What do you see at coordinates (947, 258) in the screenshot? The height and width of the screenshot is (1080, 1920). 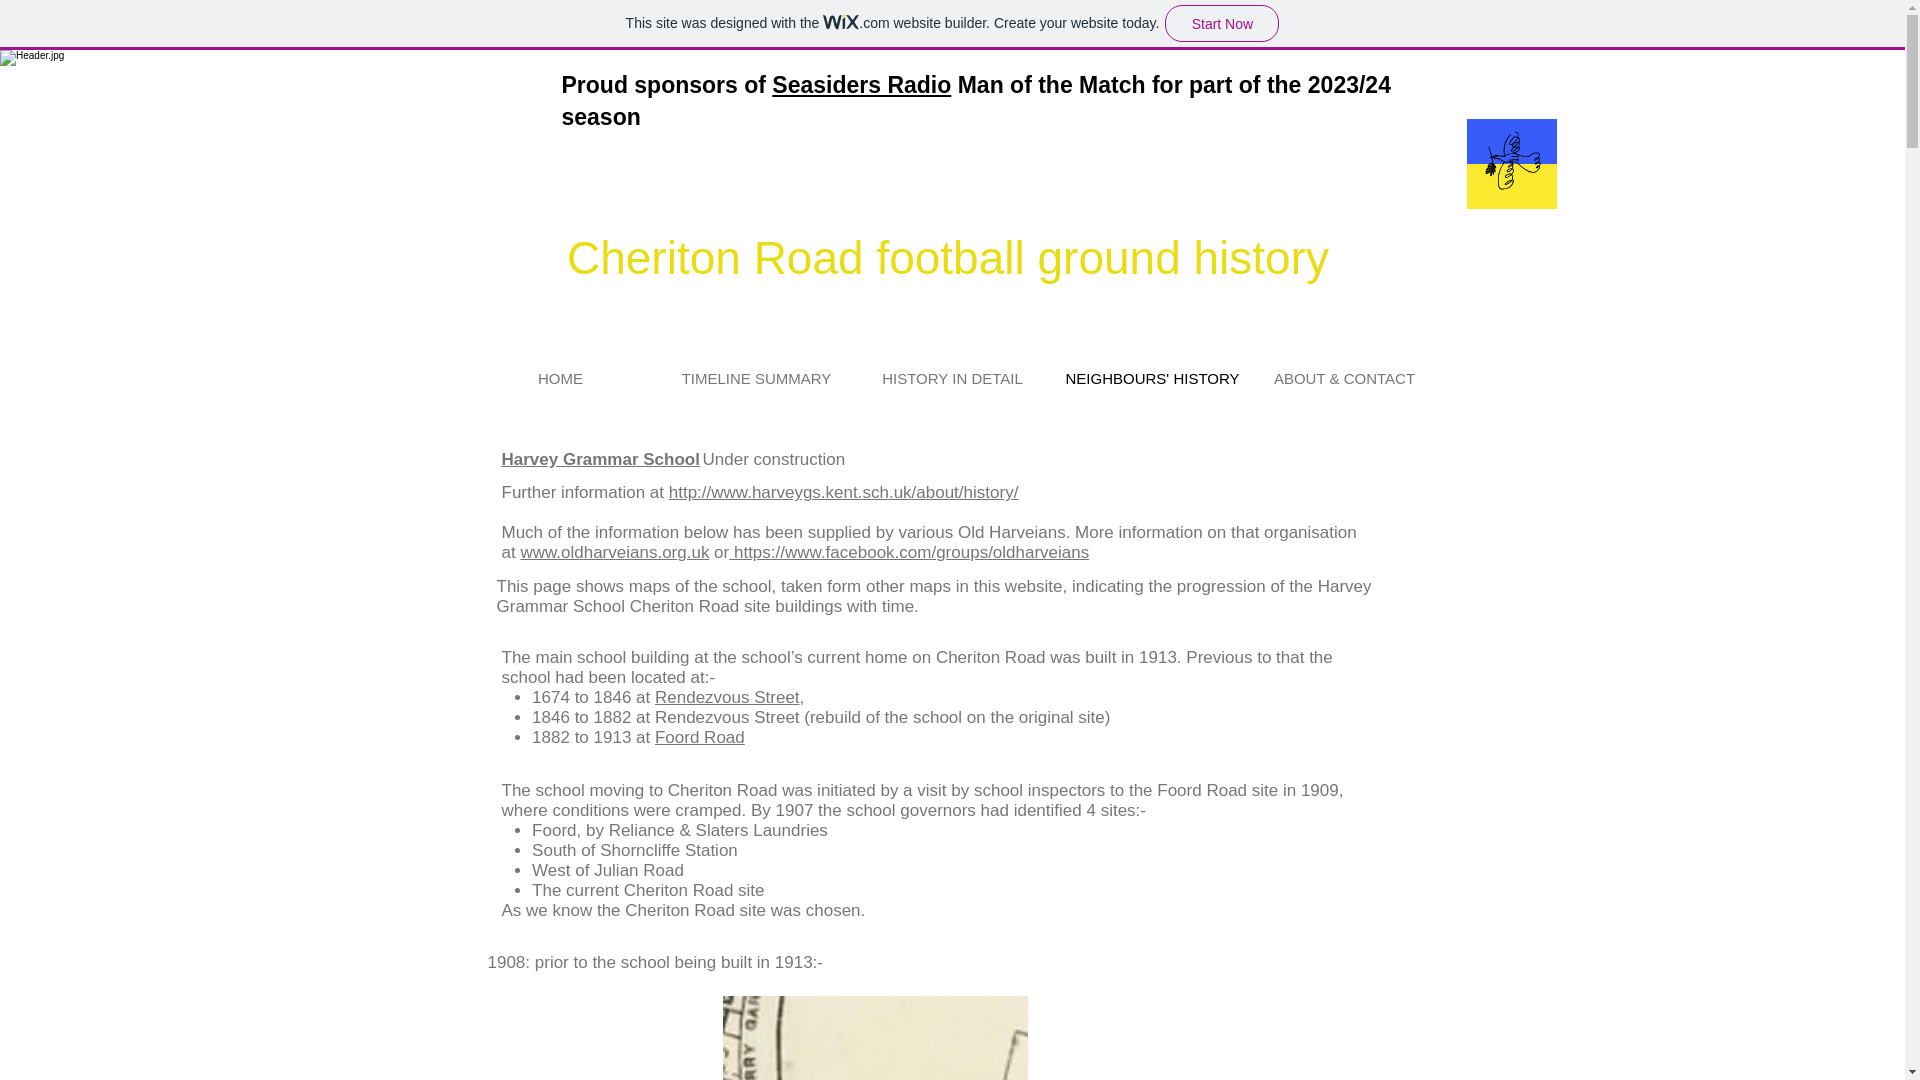 I see `Cheriton Road football ground history` at bounding box center [947, 258].